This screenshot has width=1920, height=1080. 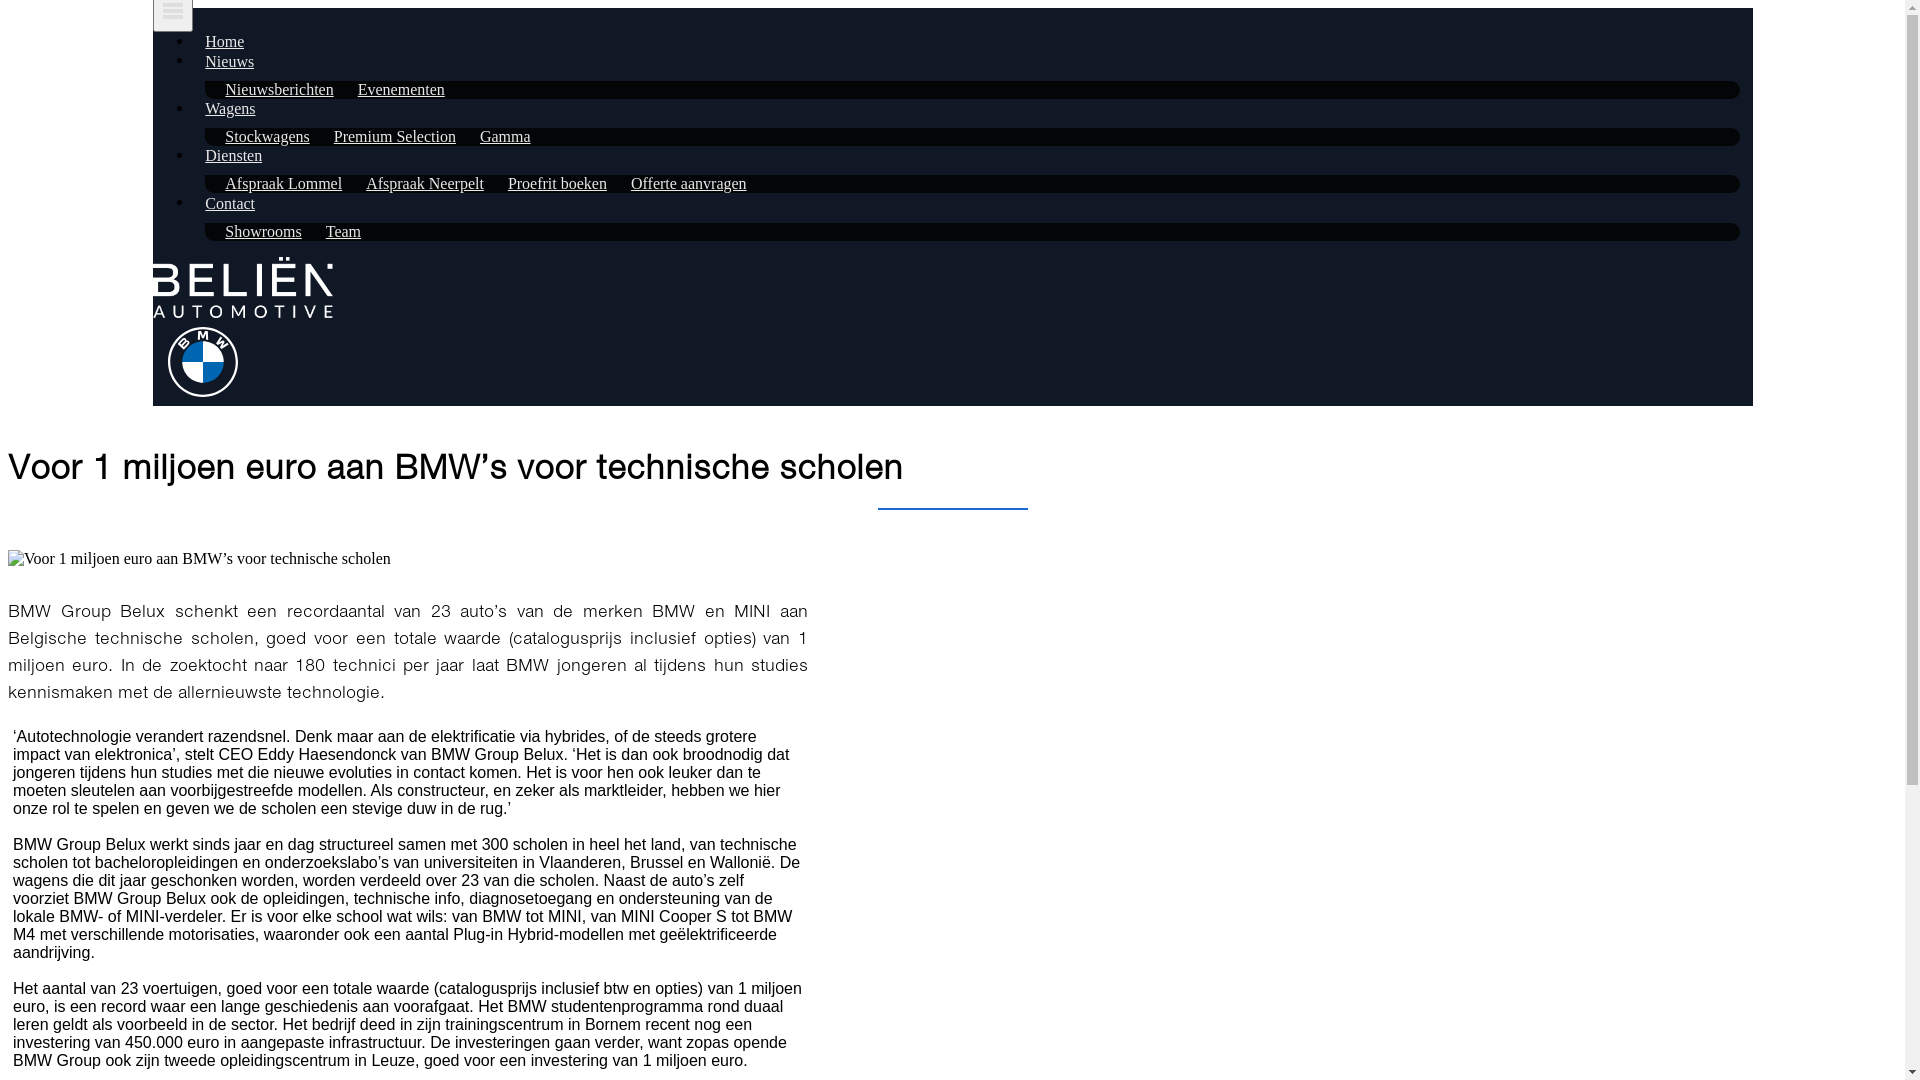 What do you see at coordinates (230, 204) in the screenshot?
I see `Contact` at bounding box center [230, 204].